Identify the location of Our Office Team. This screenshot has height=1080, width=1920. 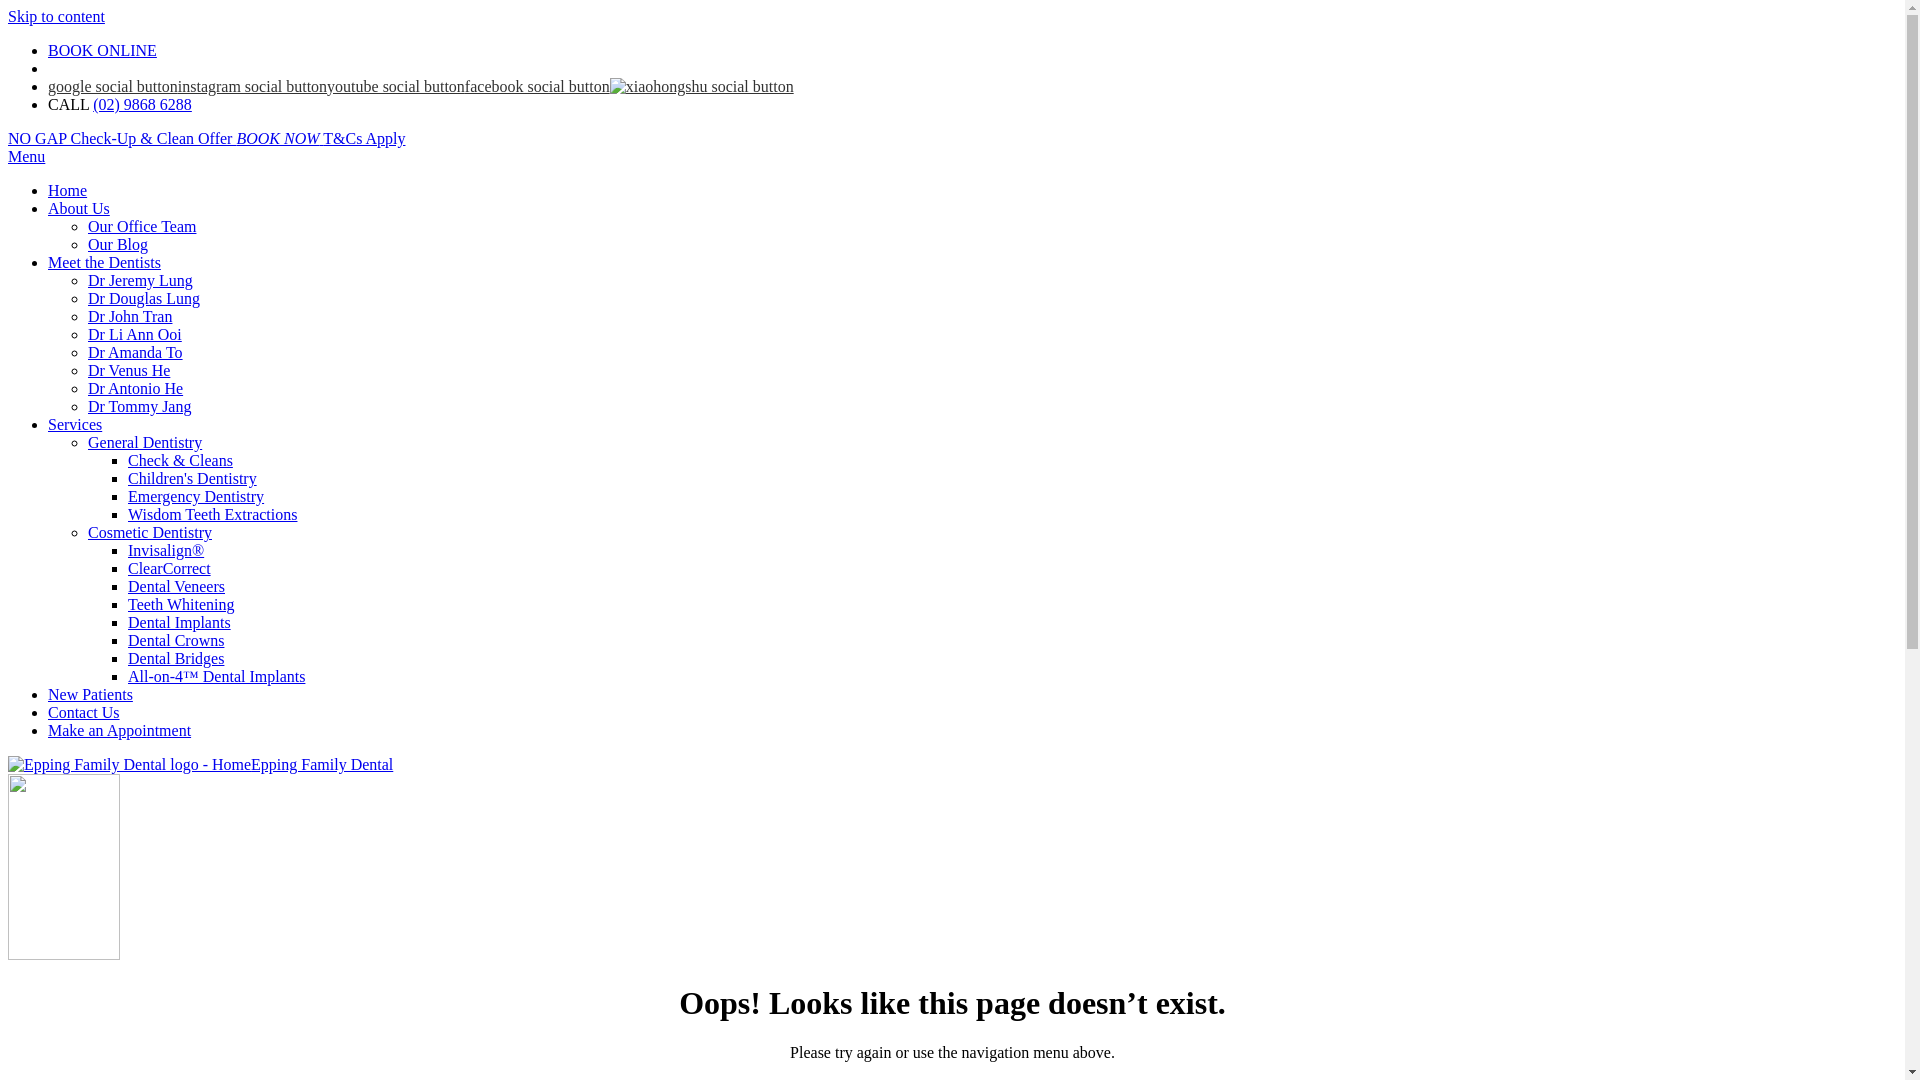
(142, 226).